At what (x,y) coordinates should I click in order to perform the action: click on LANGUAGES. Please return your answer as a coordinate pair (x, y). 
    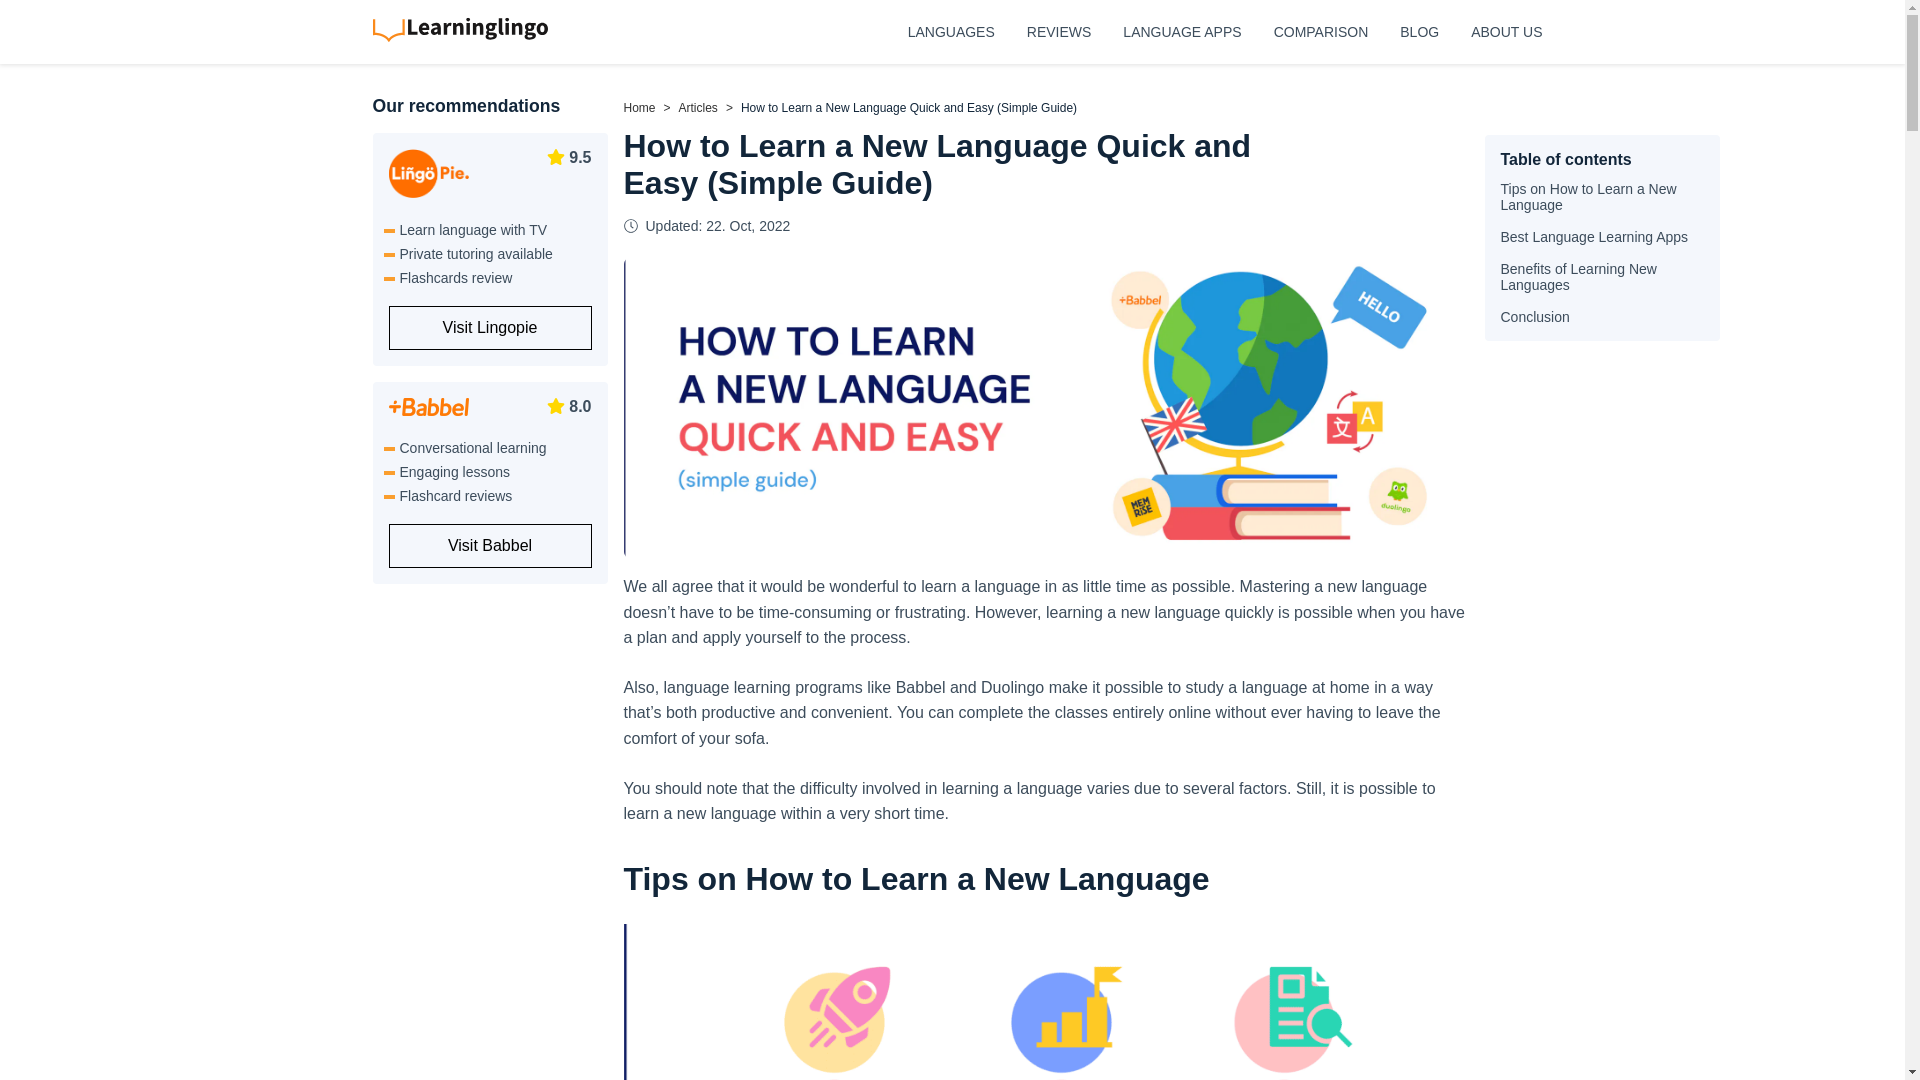
    Looking at the image, I should click on (951, 31).